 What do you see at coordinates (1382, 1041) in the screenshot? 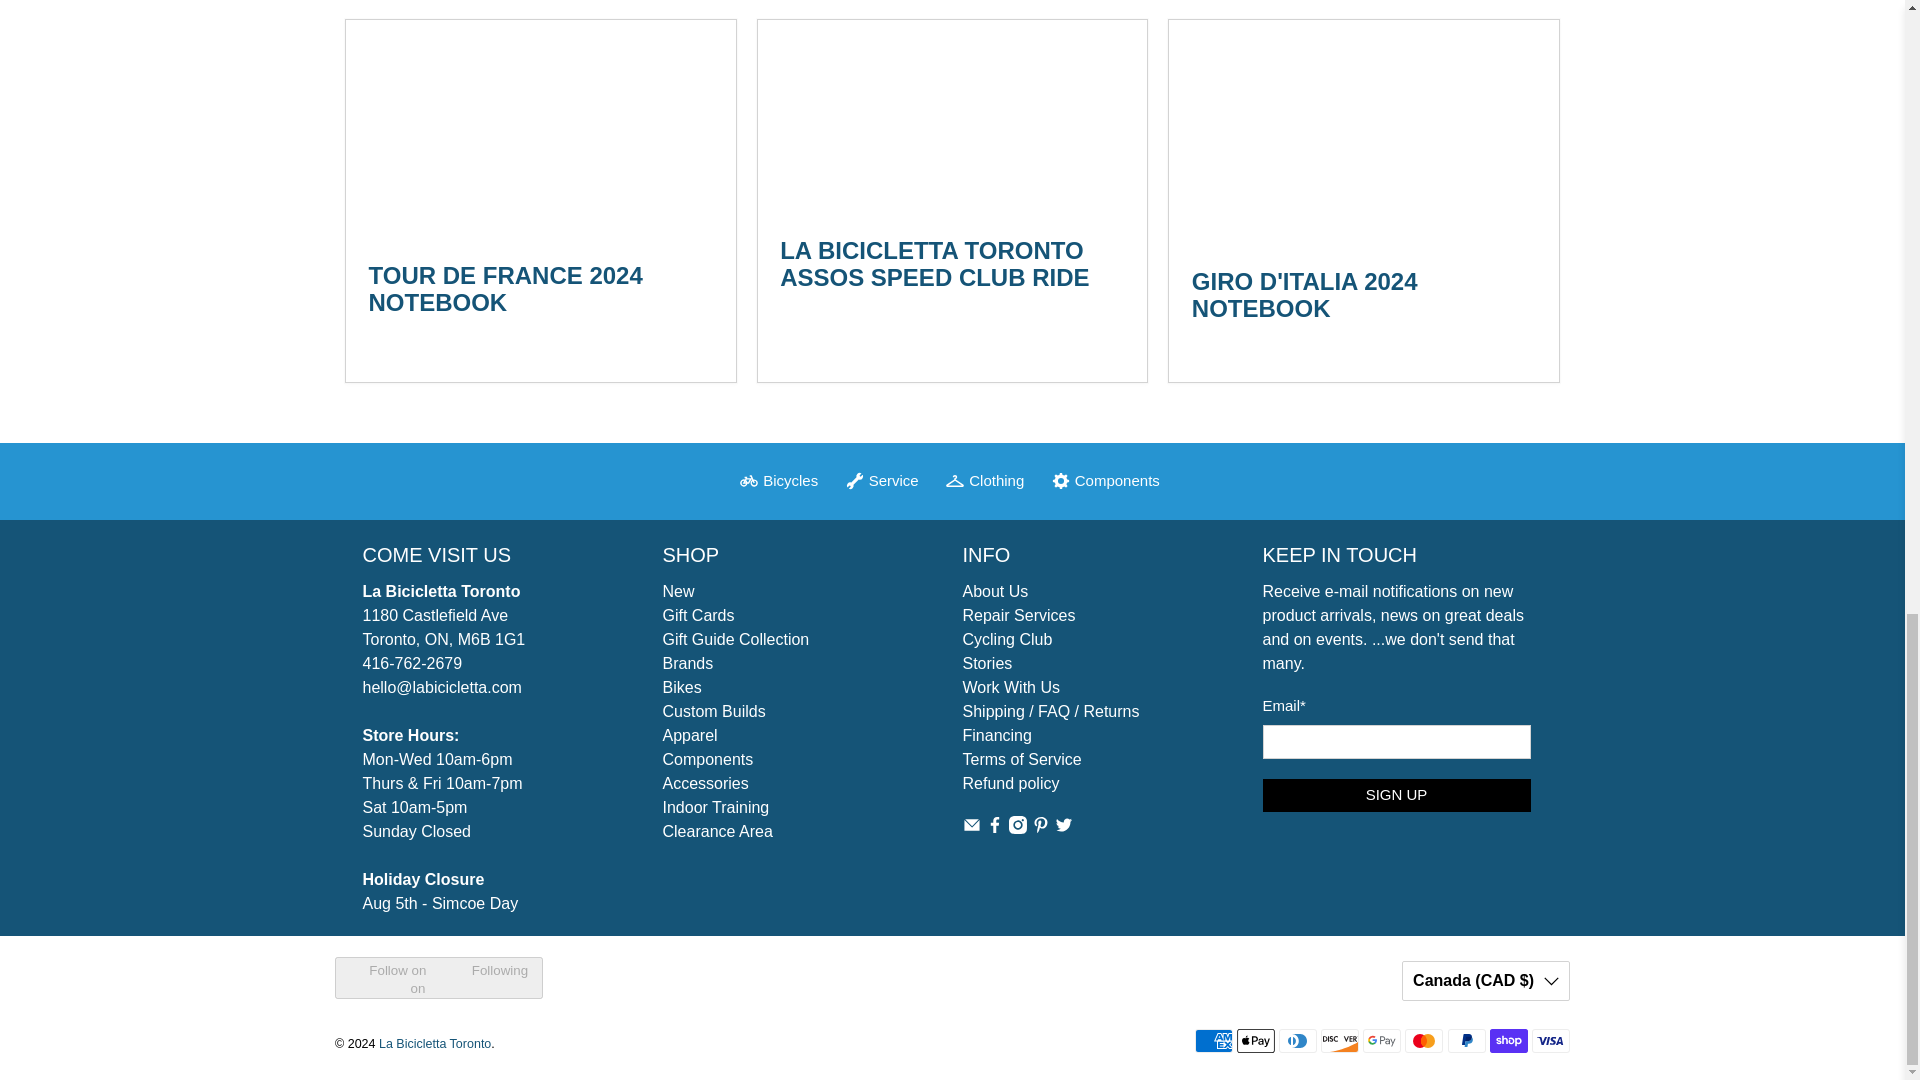
I see `Google Pay` at bounding box center [1382, 1041].